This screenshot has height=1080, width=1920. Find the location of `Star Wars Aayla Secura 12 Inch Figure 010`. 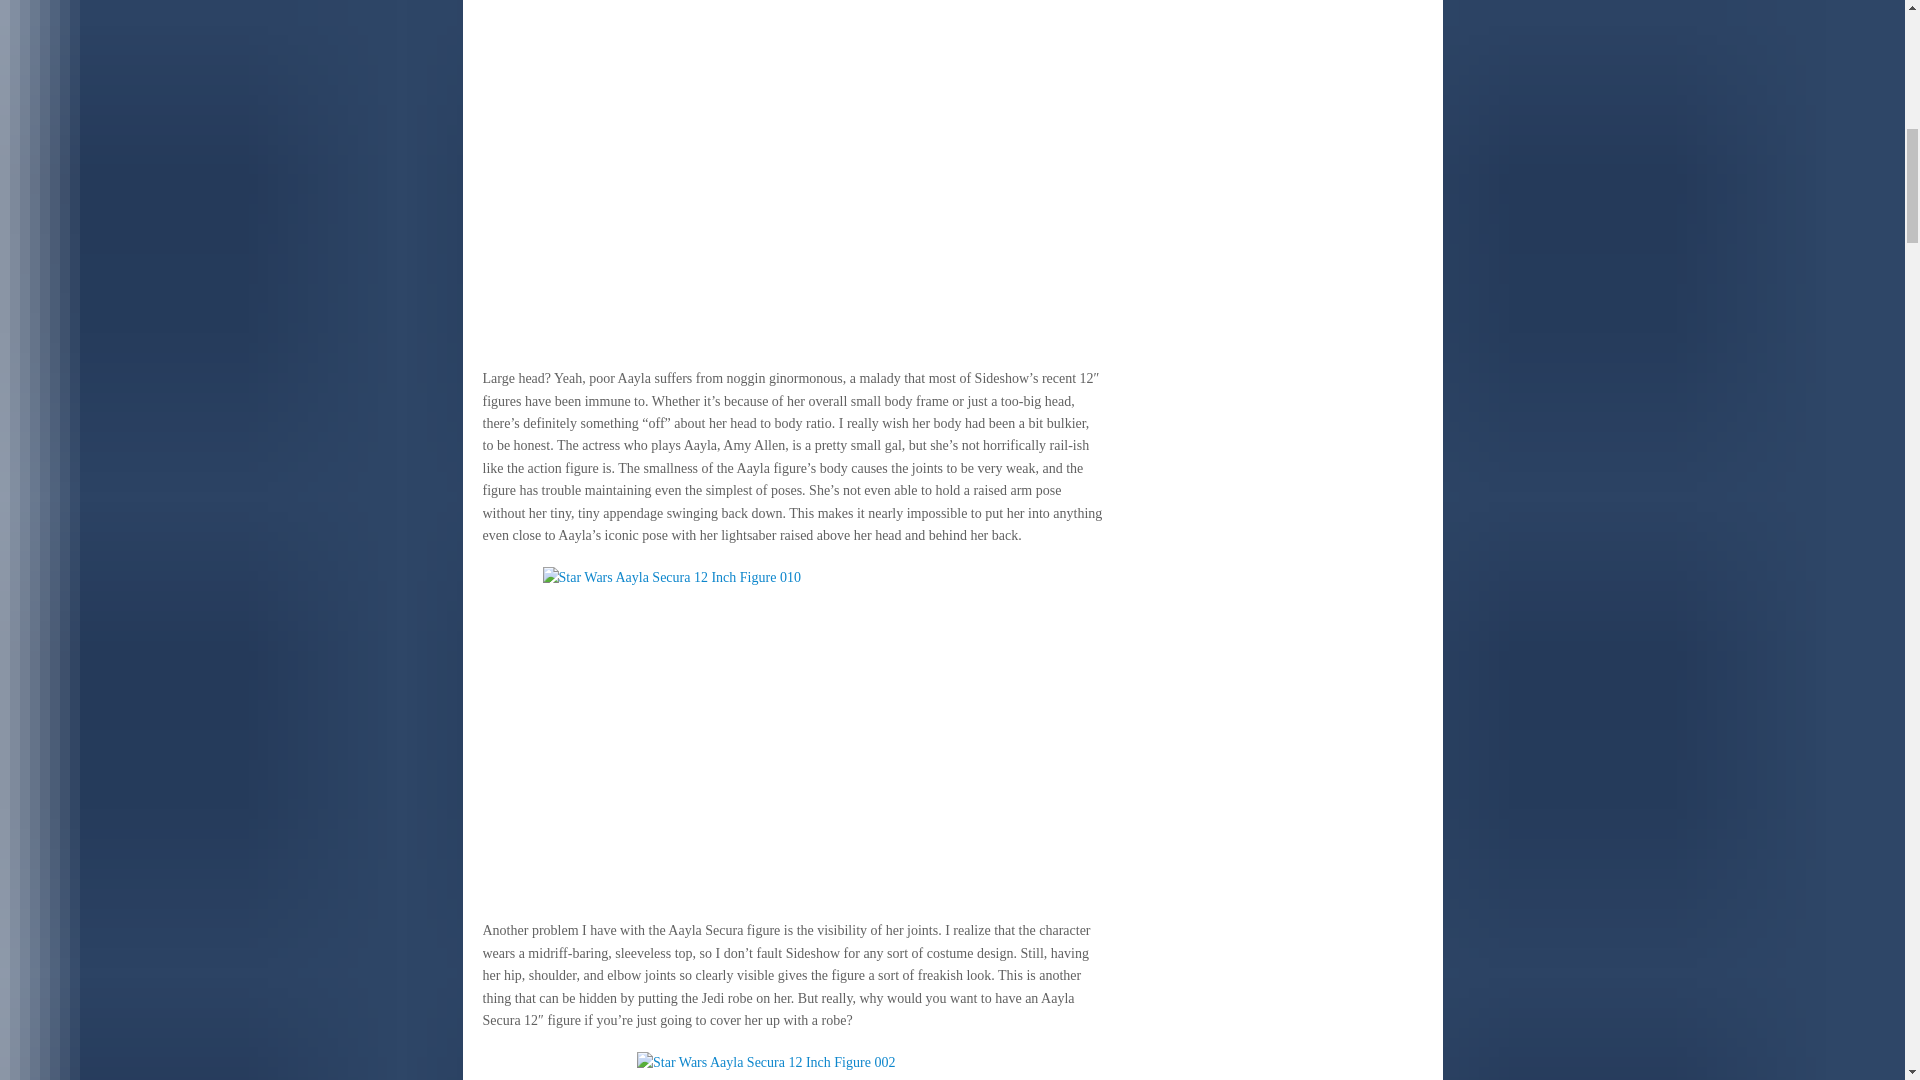

Star Wars Aayla Secura 12 Inch Figure 010 is located at coordinates (792, 733).